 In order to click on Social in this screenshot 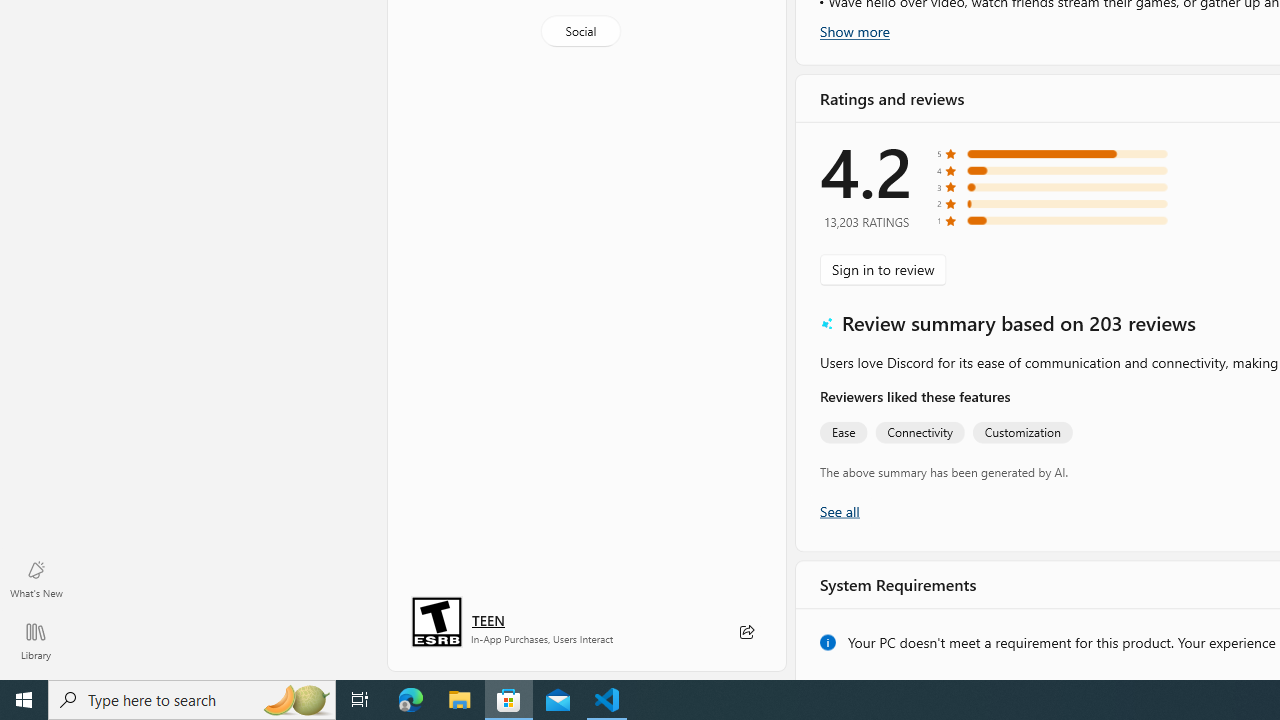, I will do `click(580, 30)`.